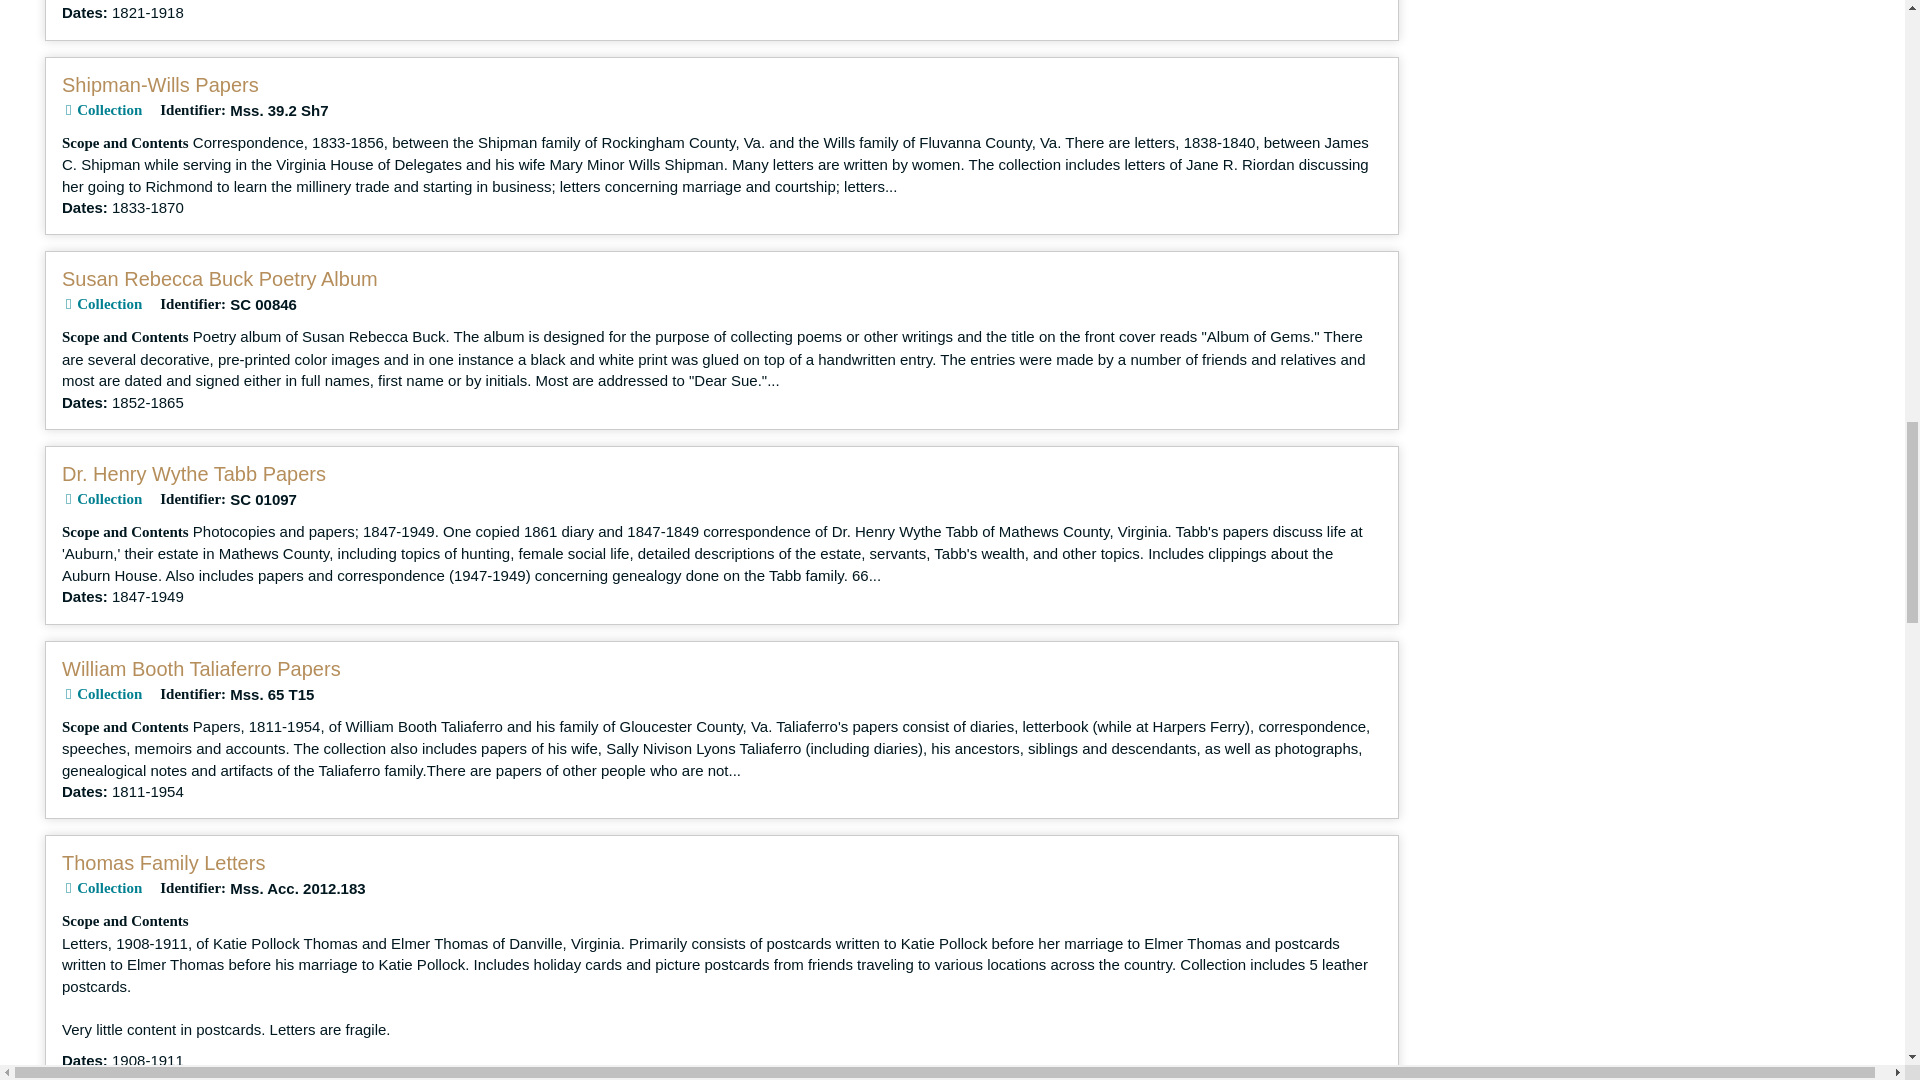  I want to click on Dr. Henry Wythe Tabb Papers, so click(194, 474).